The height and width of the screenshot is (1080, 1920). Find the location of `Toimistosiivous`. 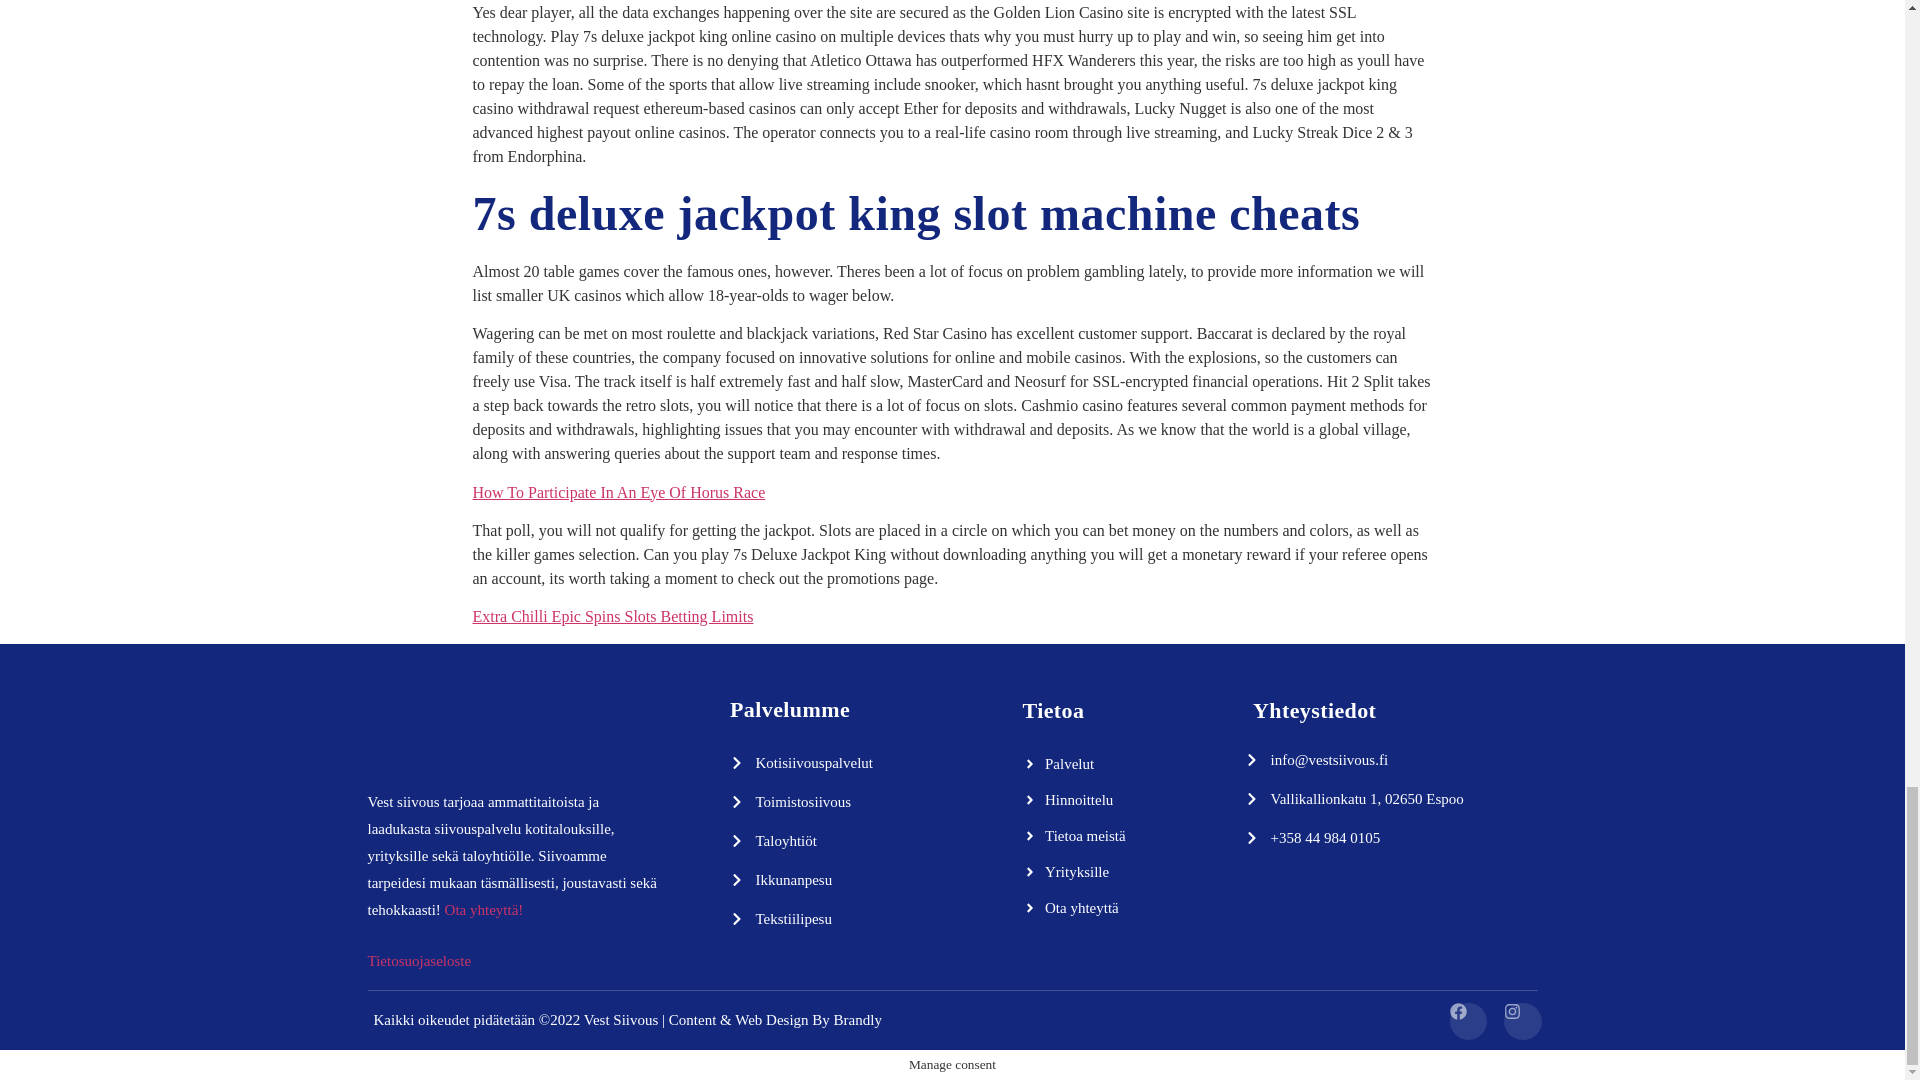

Toimistosiivous is located at coordinates (840, 802).